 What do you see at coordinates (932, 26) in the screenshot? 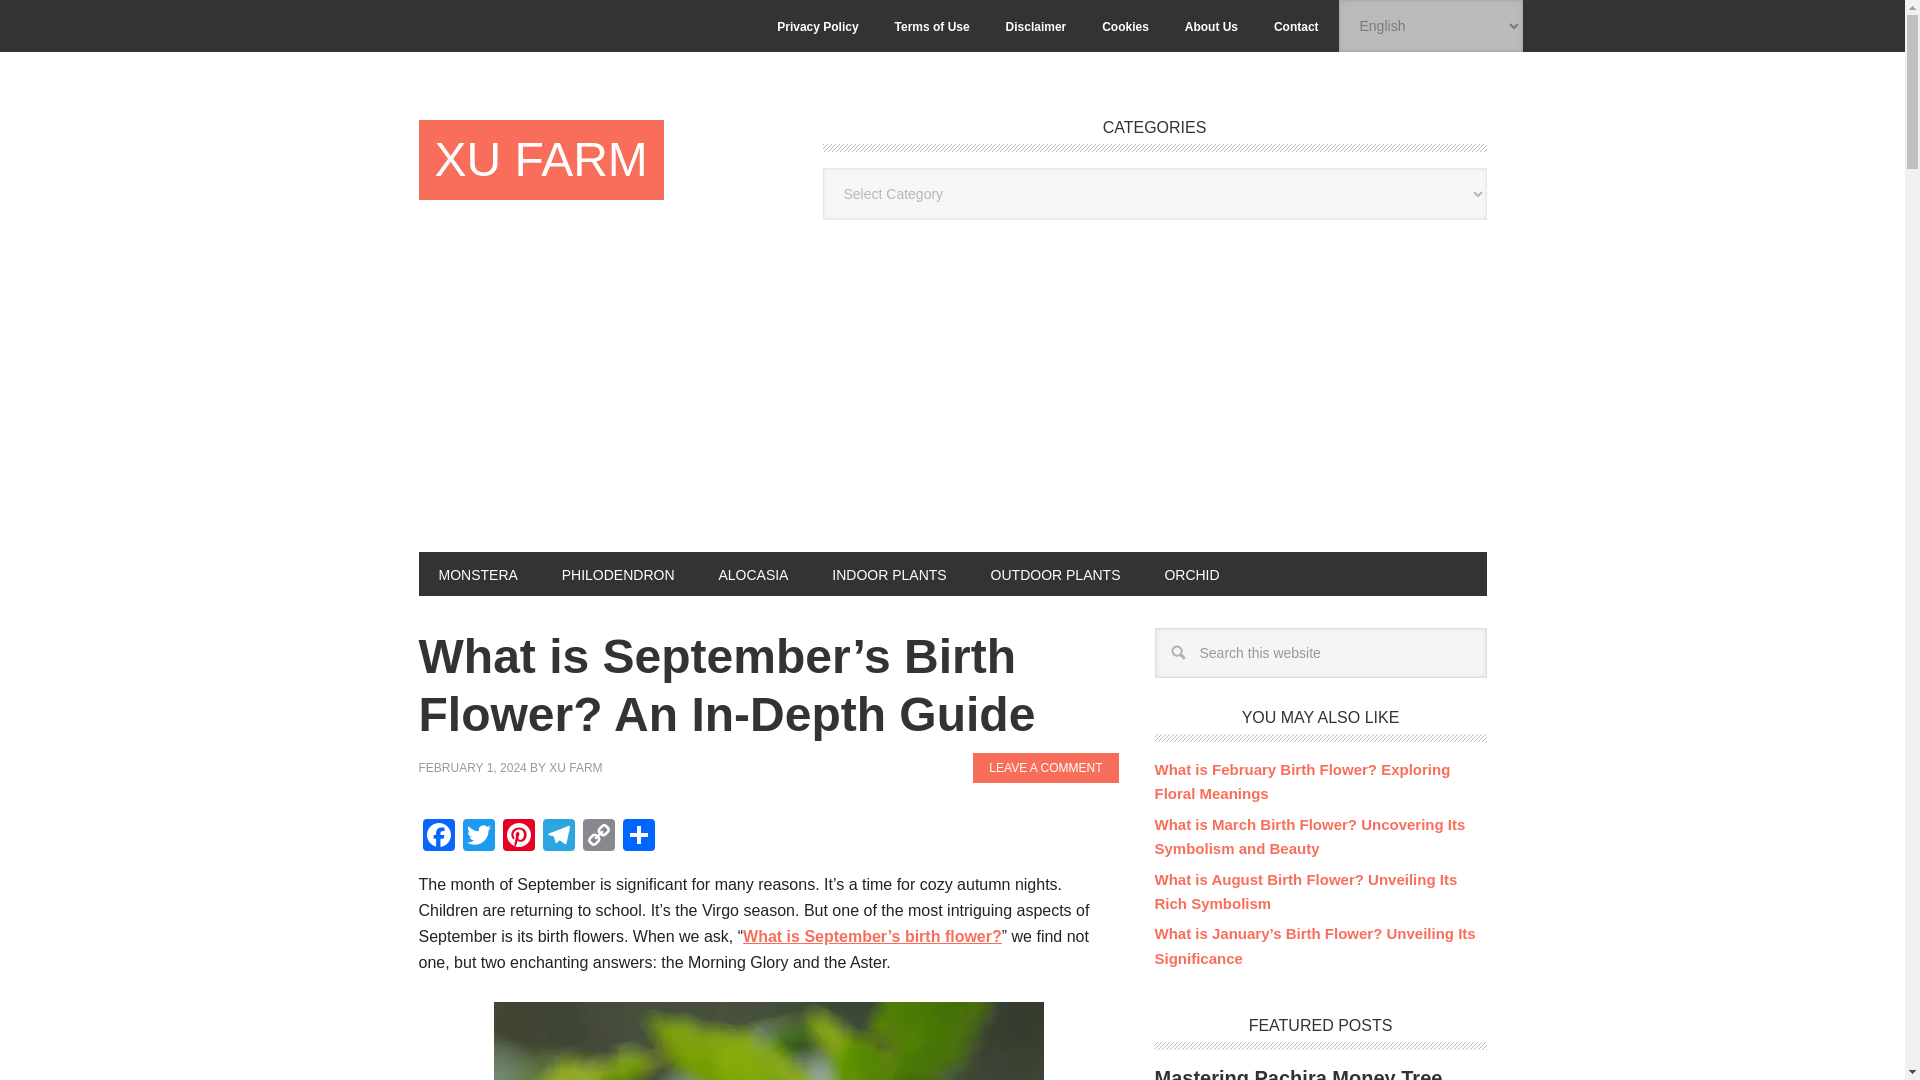
I see `Terms of Use` at bounding box center [932, 26].